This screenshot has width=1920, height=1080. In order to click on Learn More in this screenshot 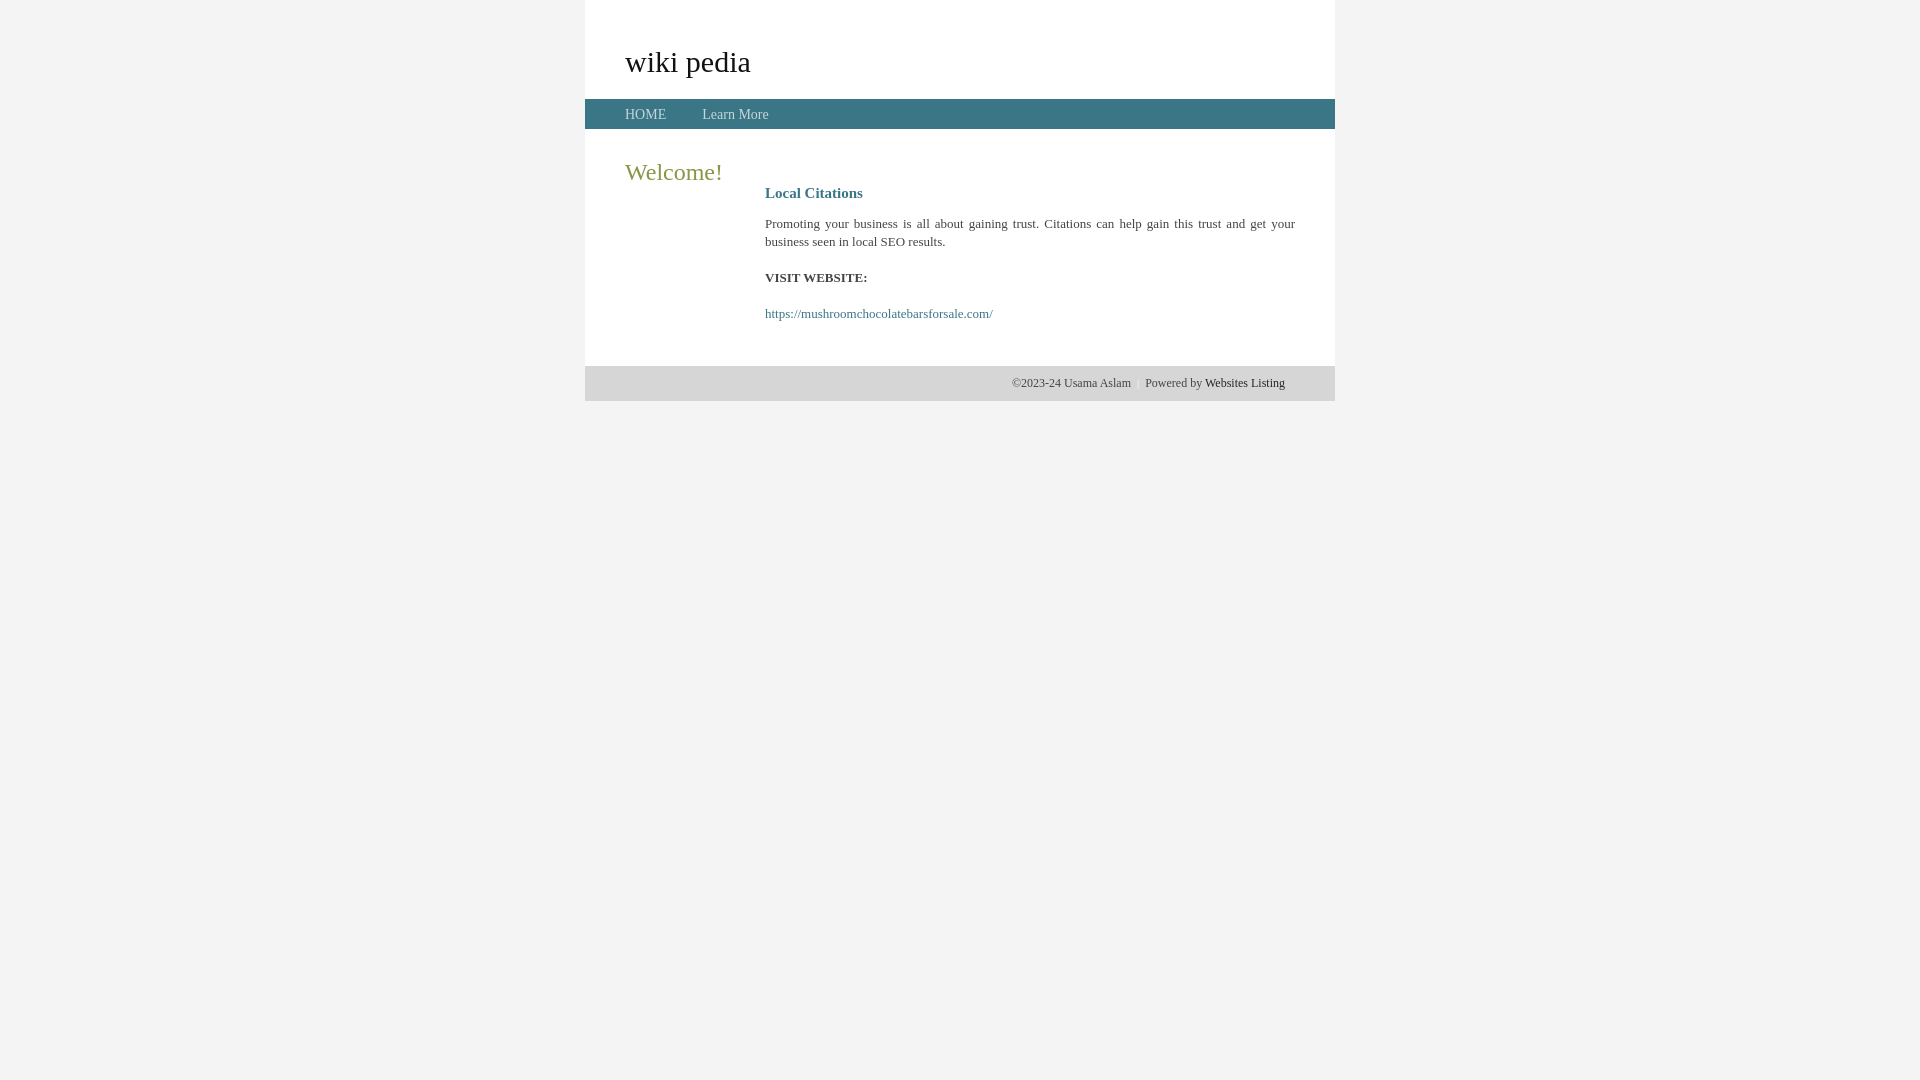, I will do `click(735, 114)`.